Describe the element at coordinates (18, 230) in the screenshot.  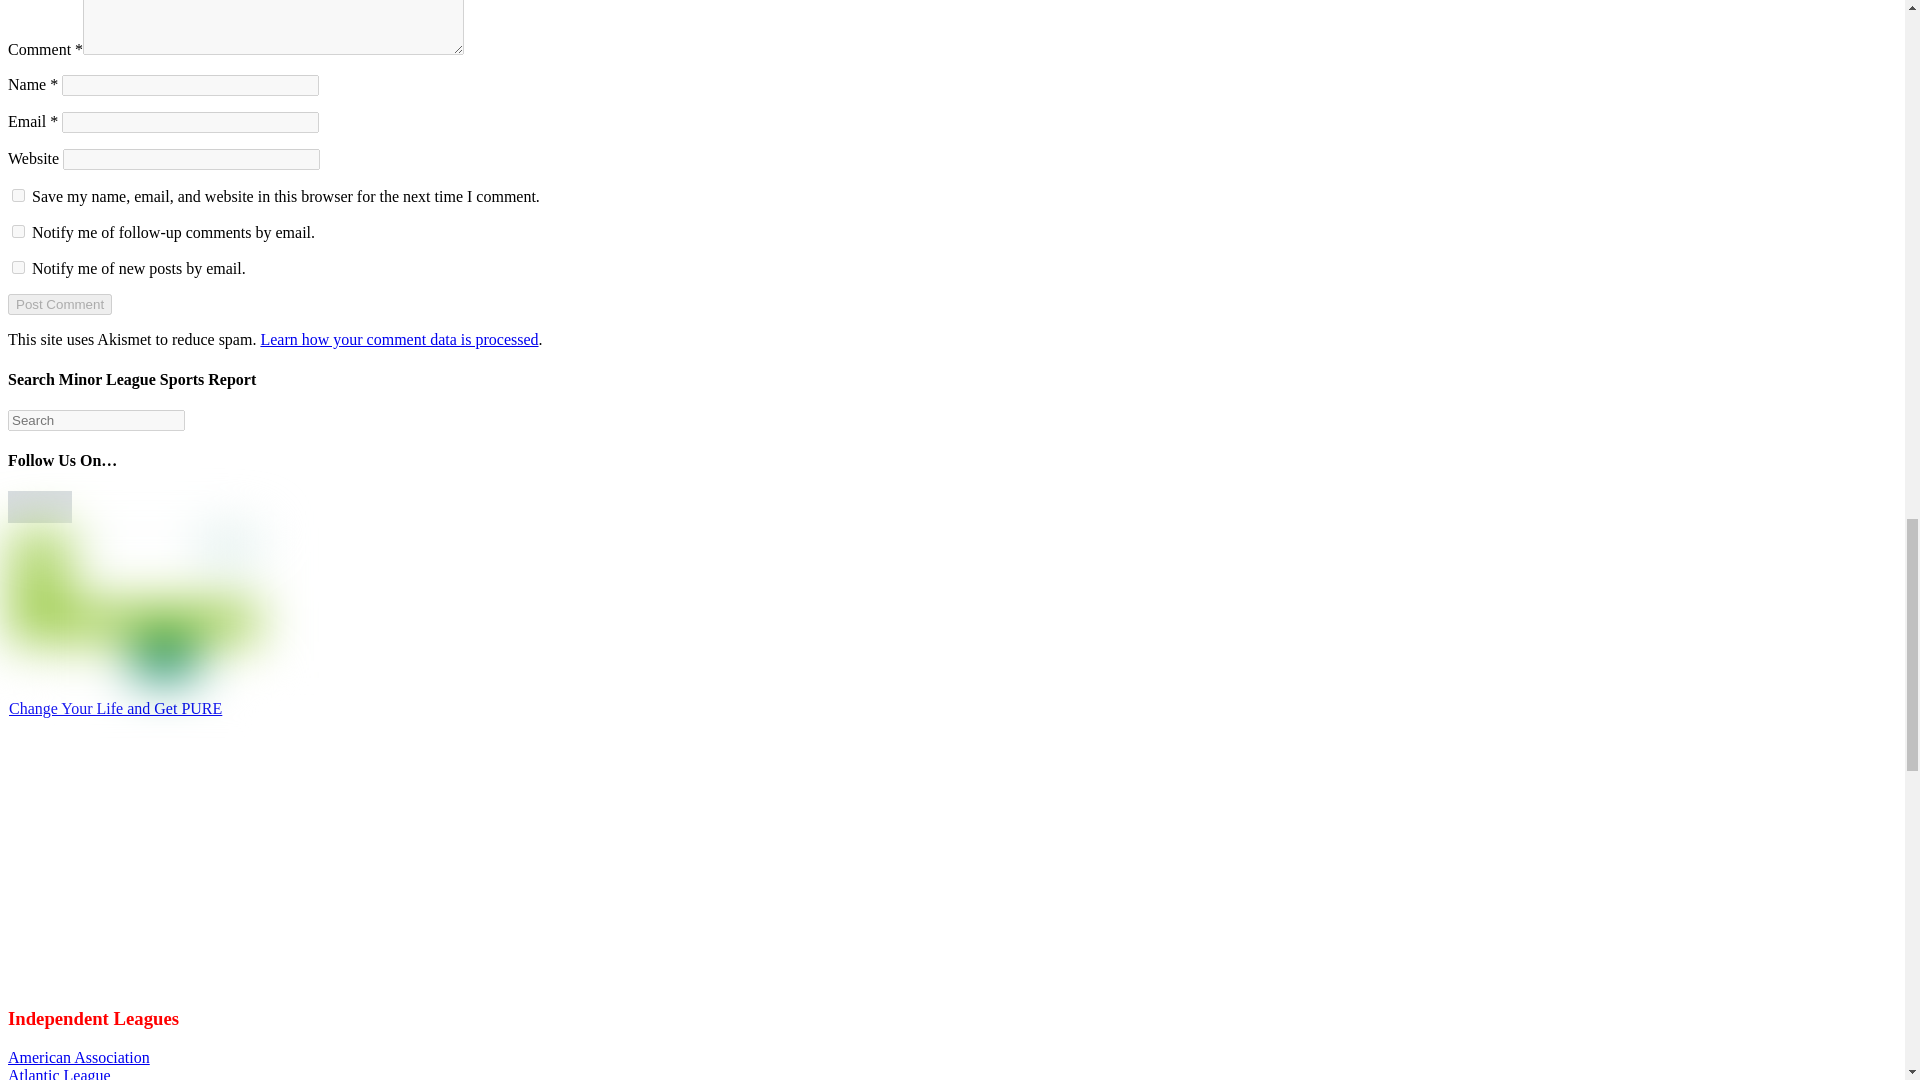
I see `subscribe` at that location.